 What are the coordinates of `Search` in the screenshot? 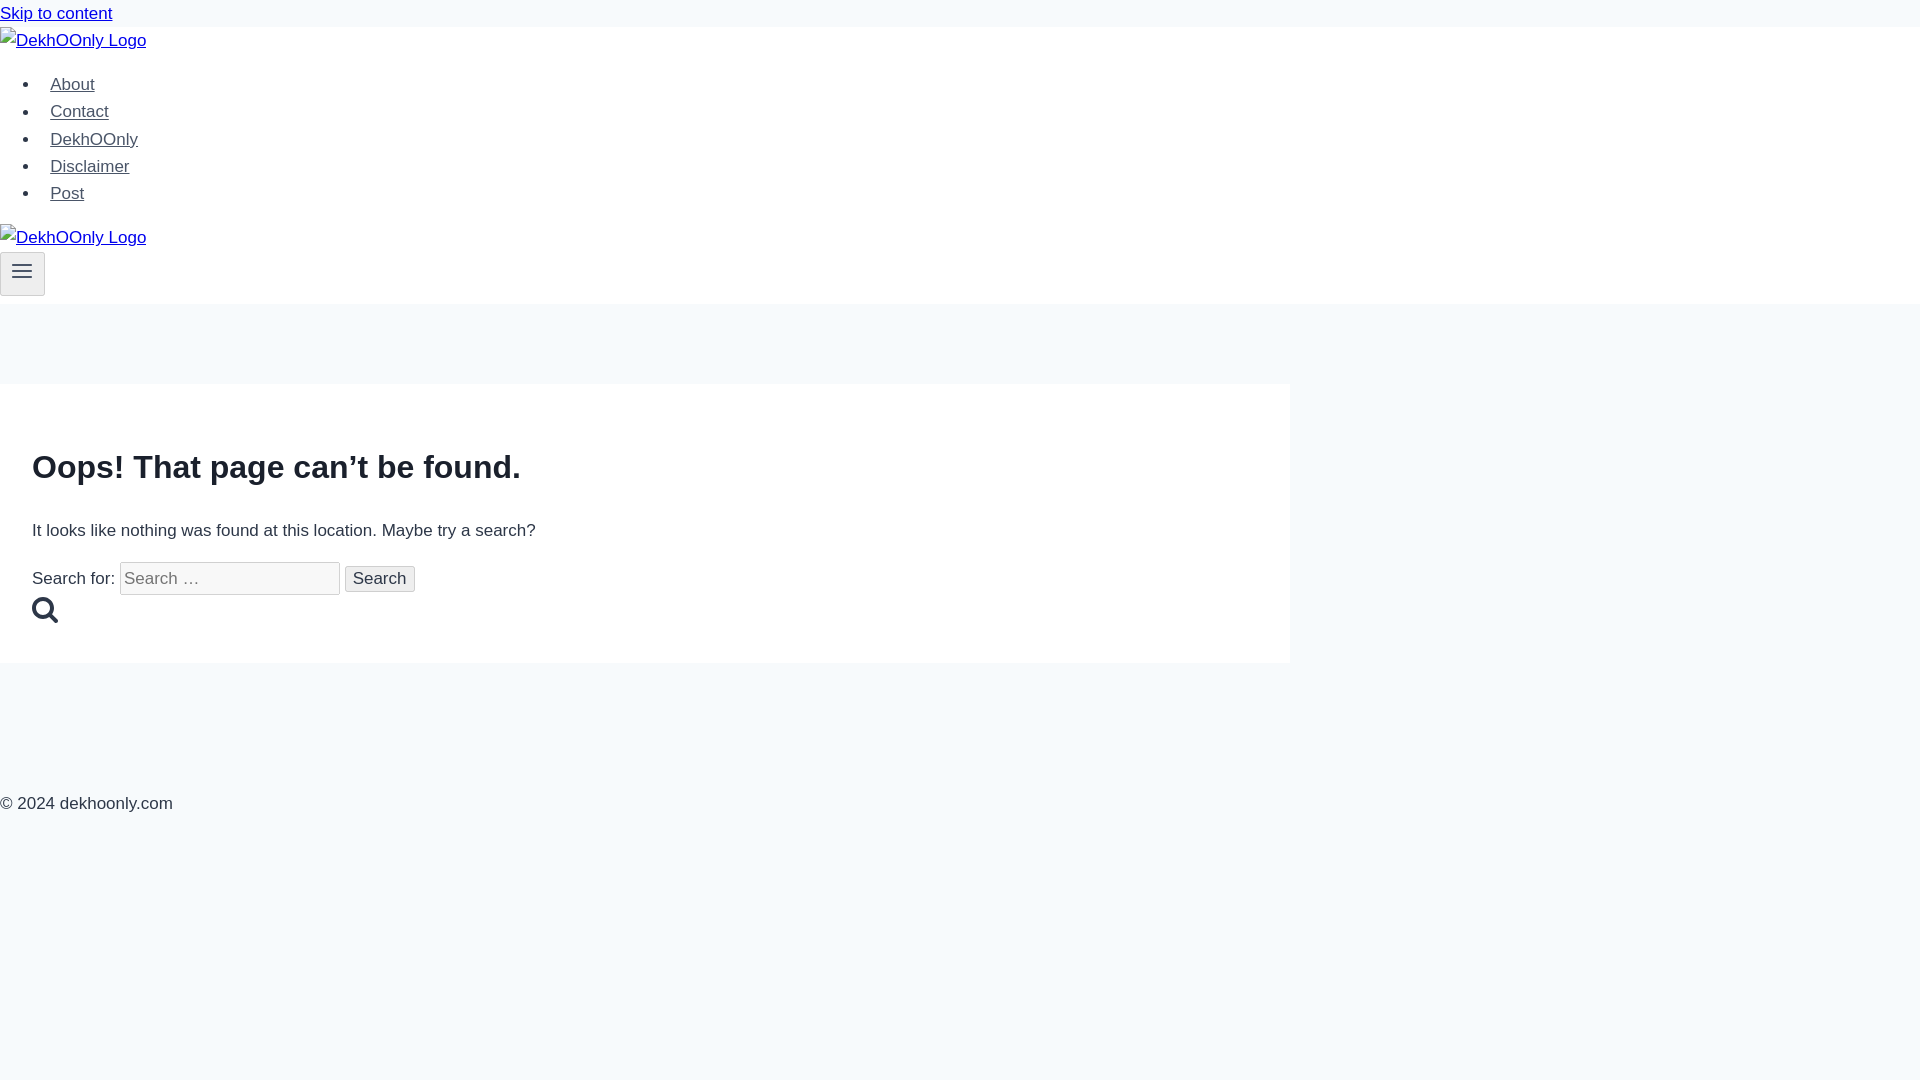 It's located at (380, 578).